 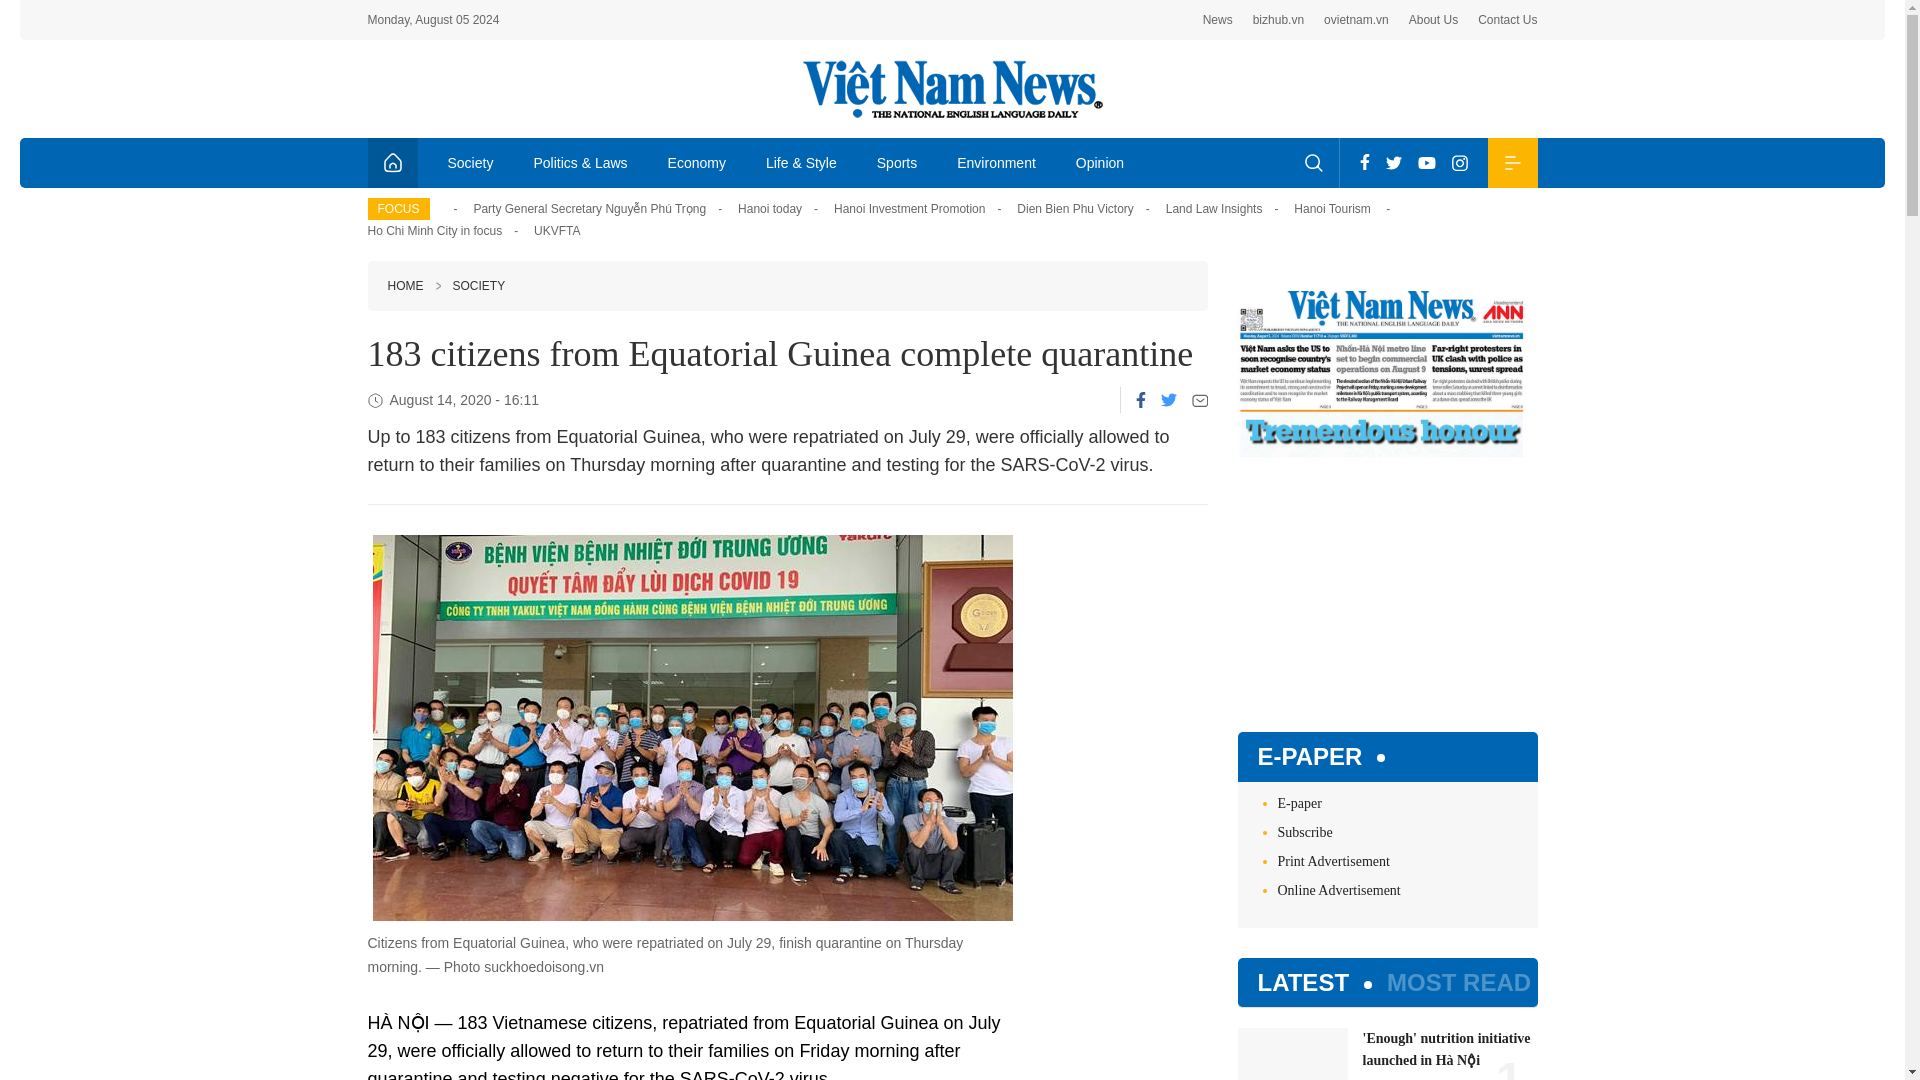 What do you see at coordinates (1426, 162) in the screenshot?
I see `Youtube` at bounding box center [1426, 162].